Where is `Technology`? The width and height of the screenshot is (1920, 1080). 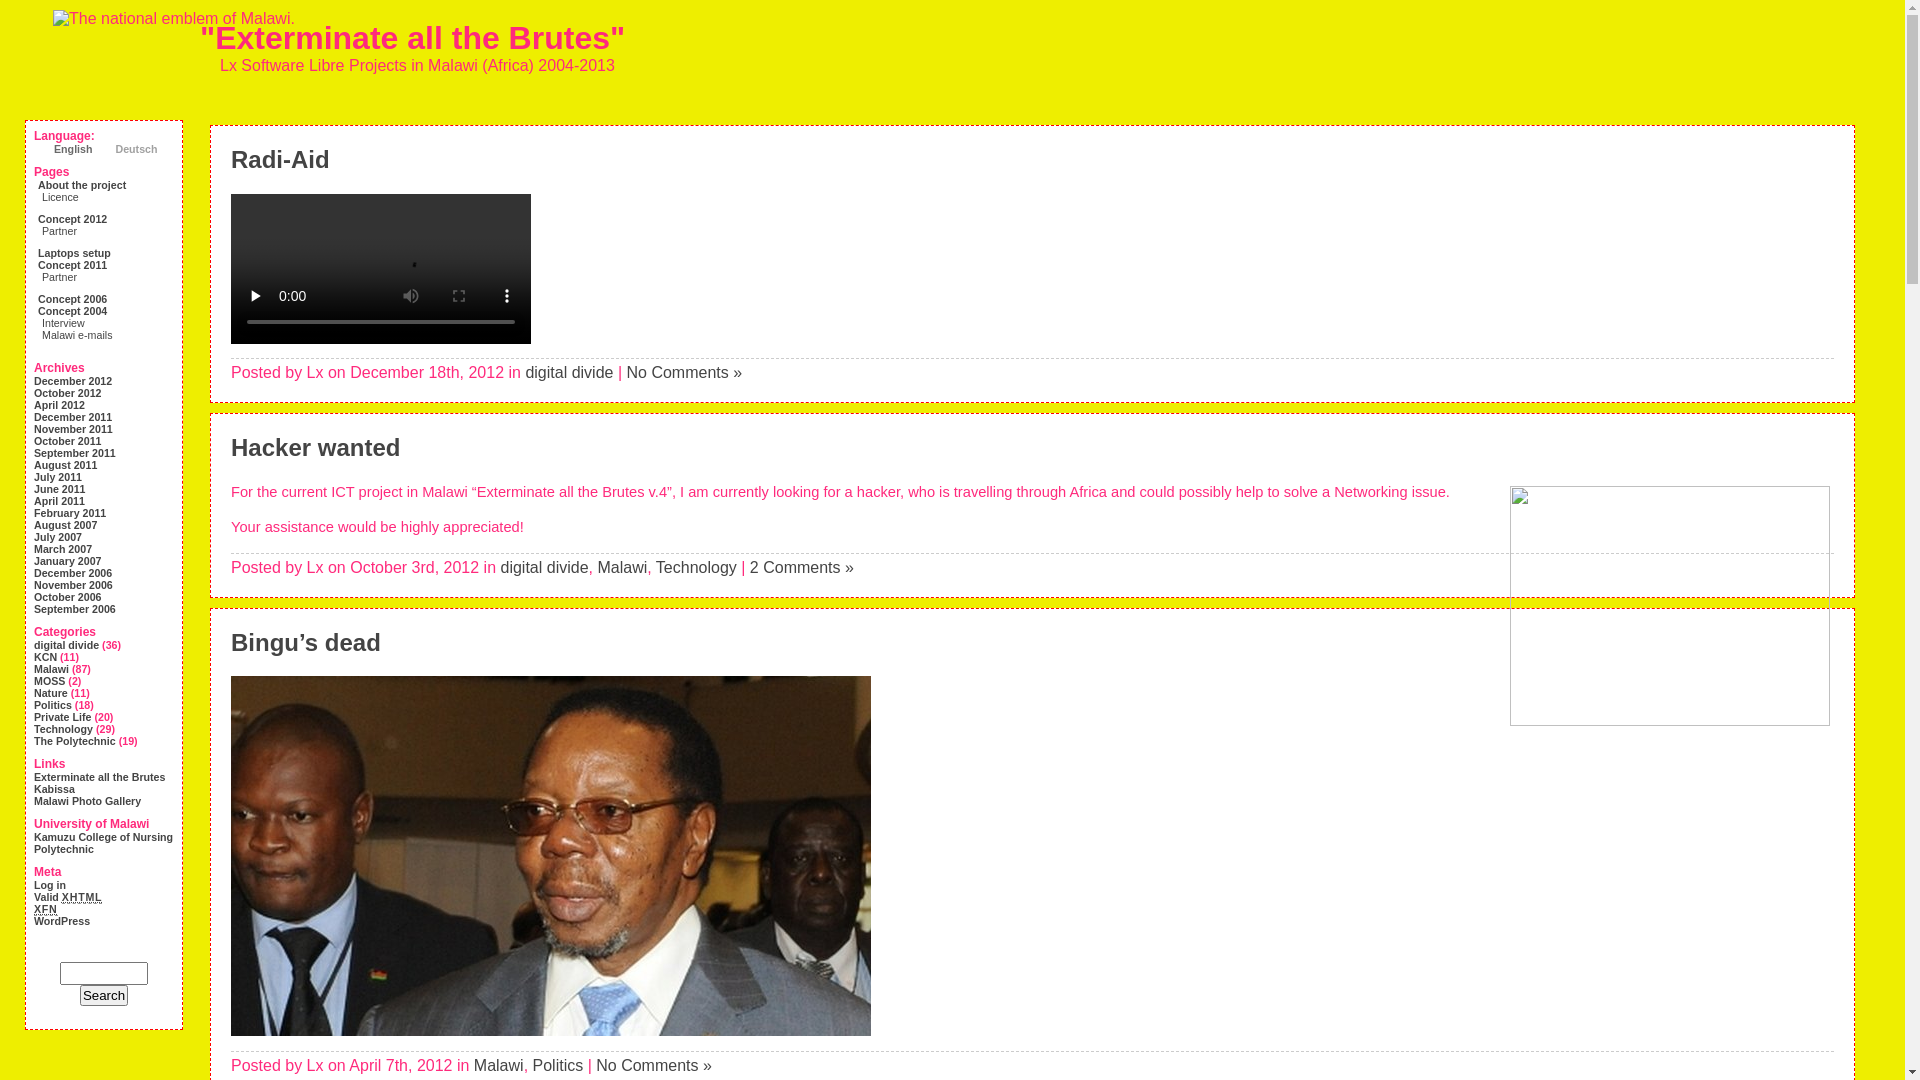 Technology is located at coordinates (696, 568).